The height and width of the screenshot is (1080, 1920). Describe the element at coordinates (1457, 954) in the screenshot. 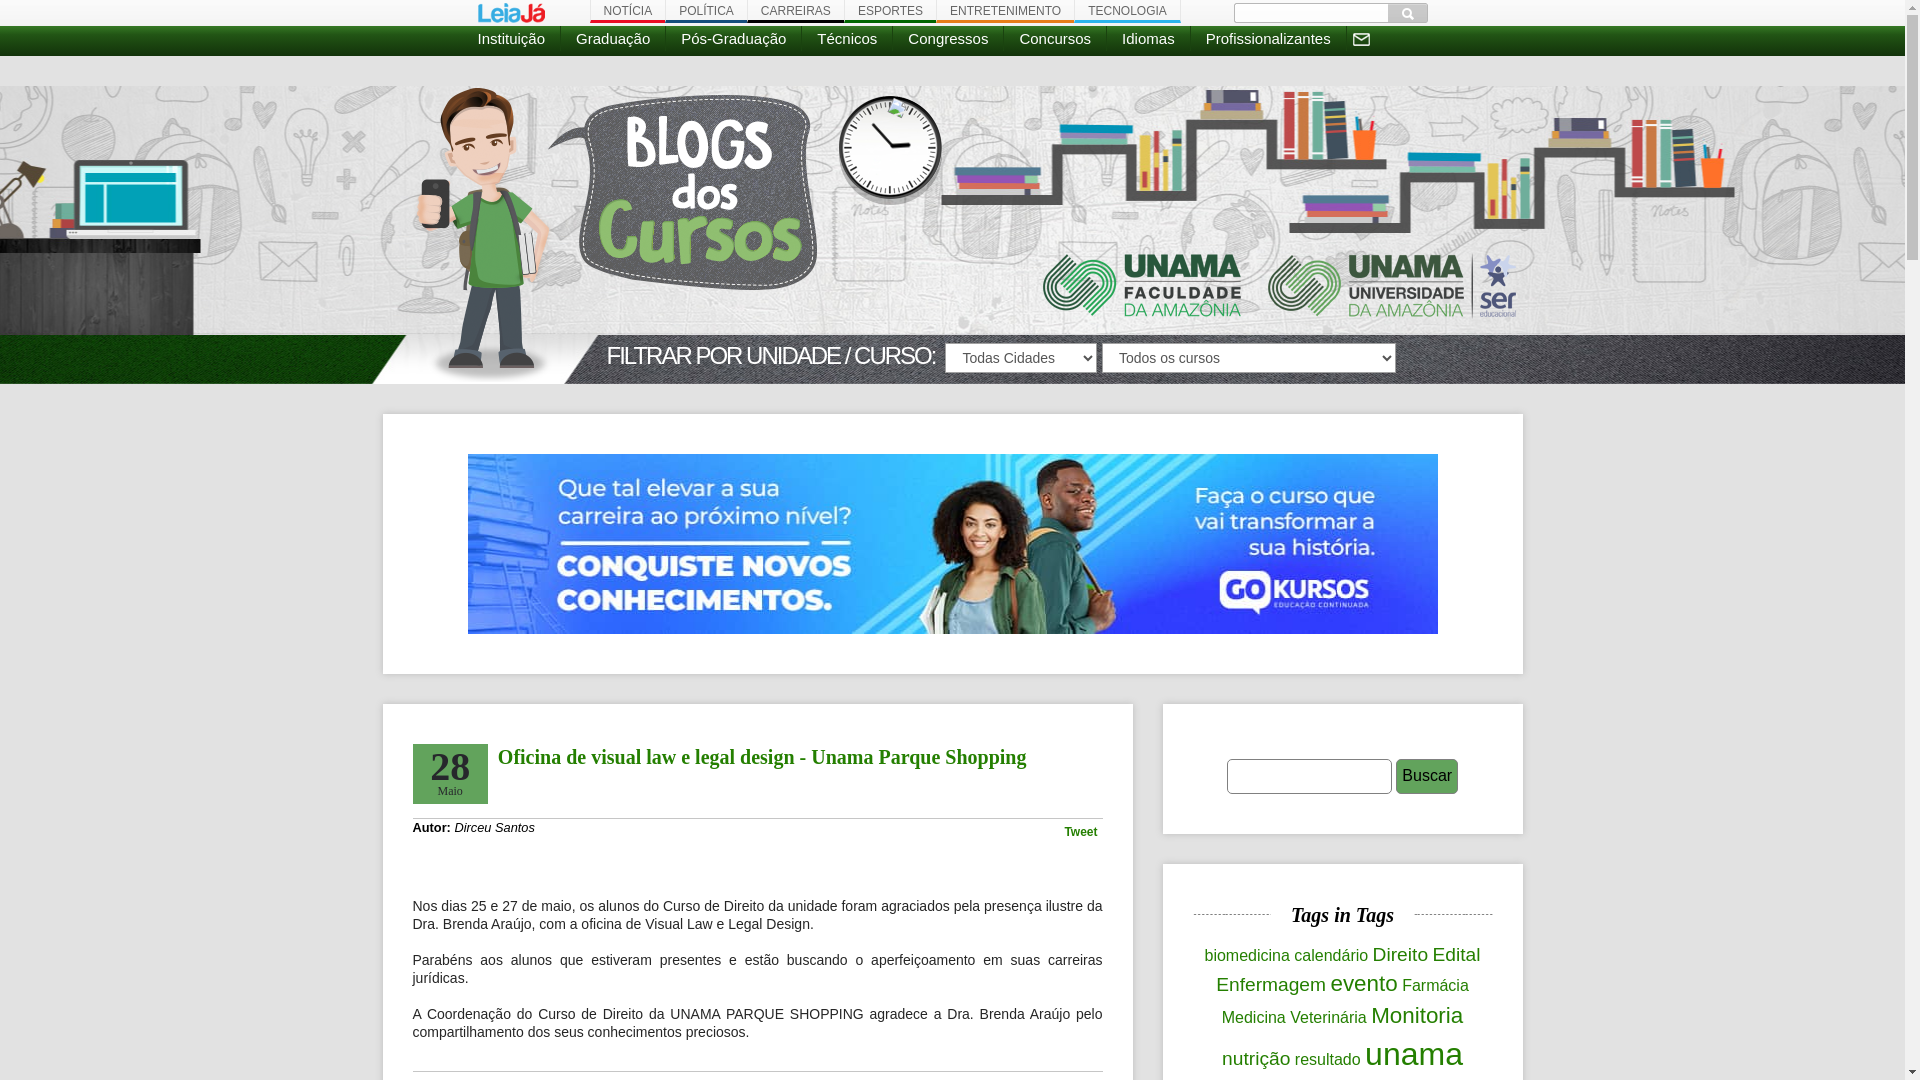

I see `Edital` at that location.